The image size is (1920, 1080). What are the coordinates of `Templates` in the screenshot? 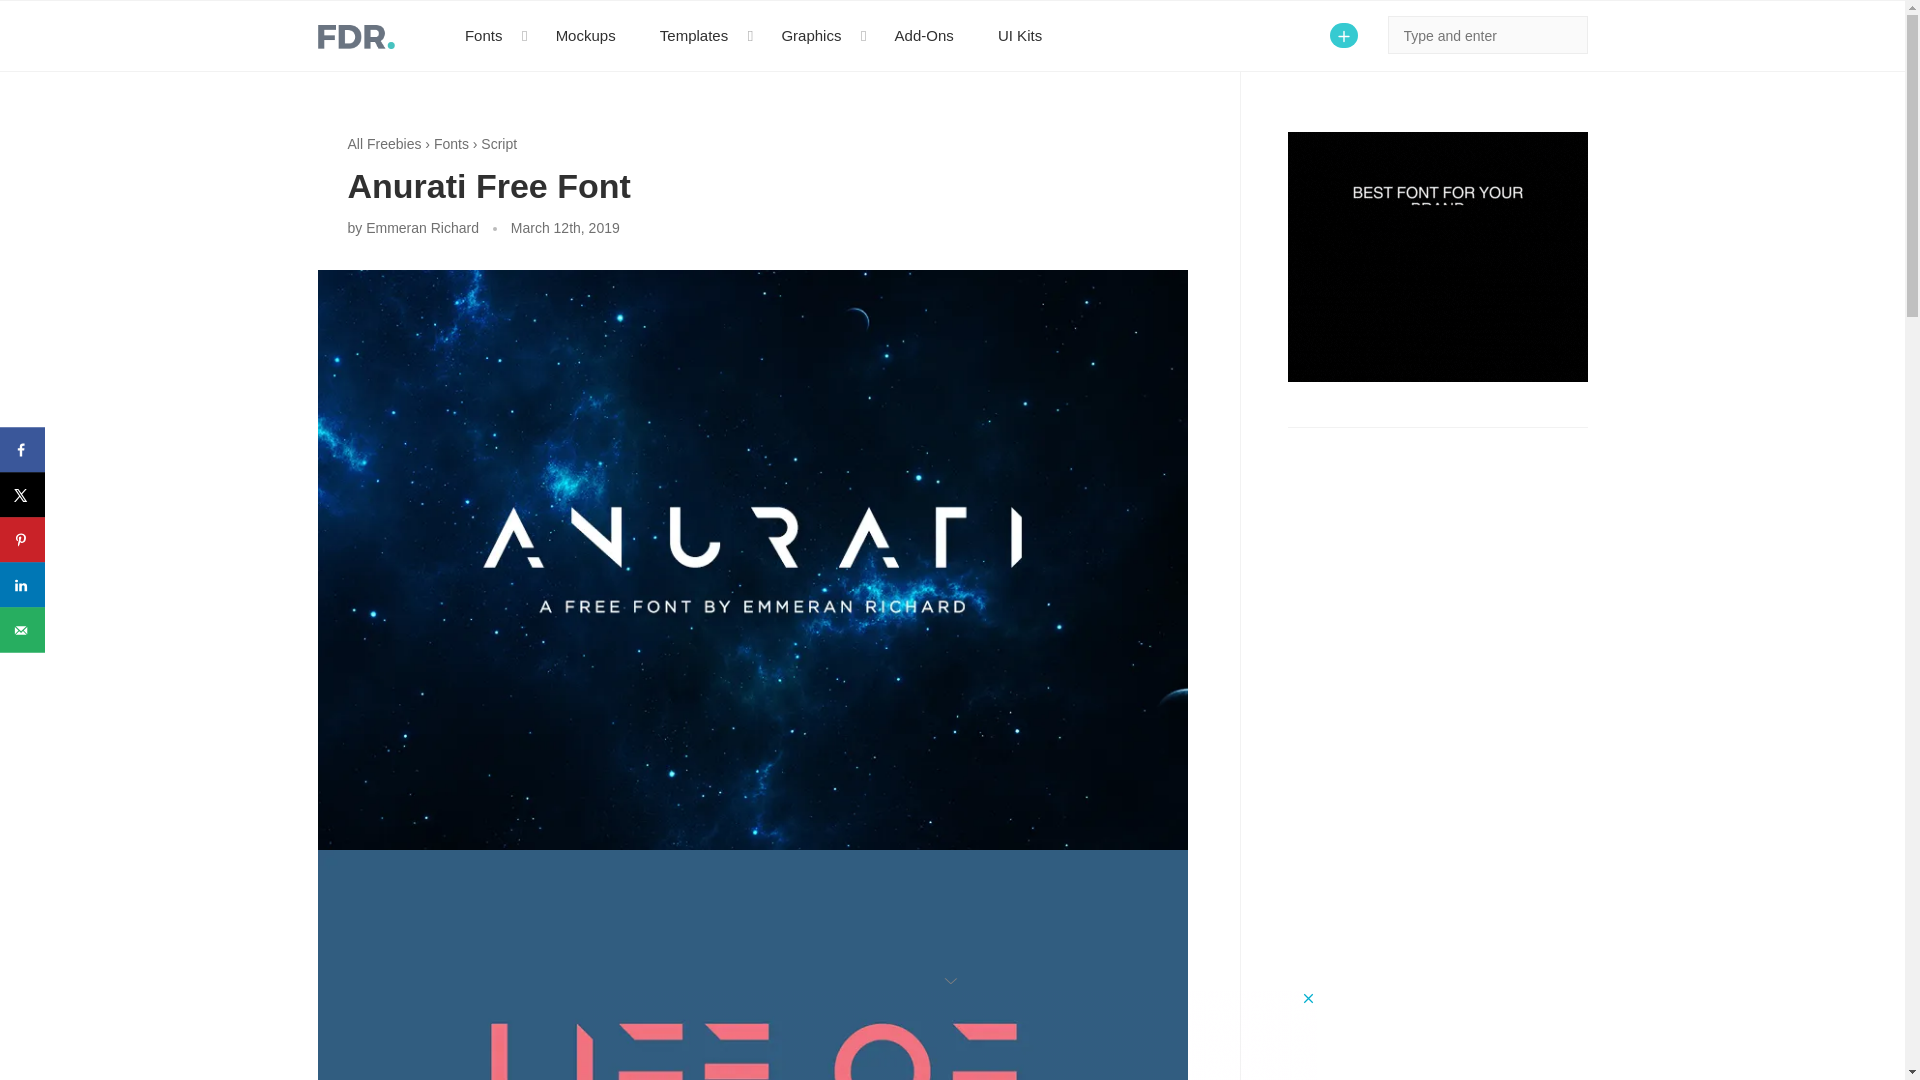 It's located at (698, 36).